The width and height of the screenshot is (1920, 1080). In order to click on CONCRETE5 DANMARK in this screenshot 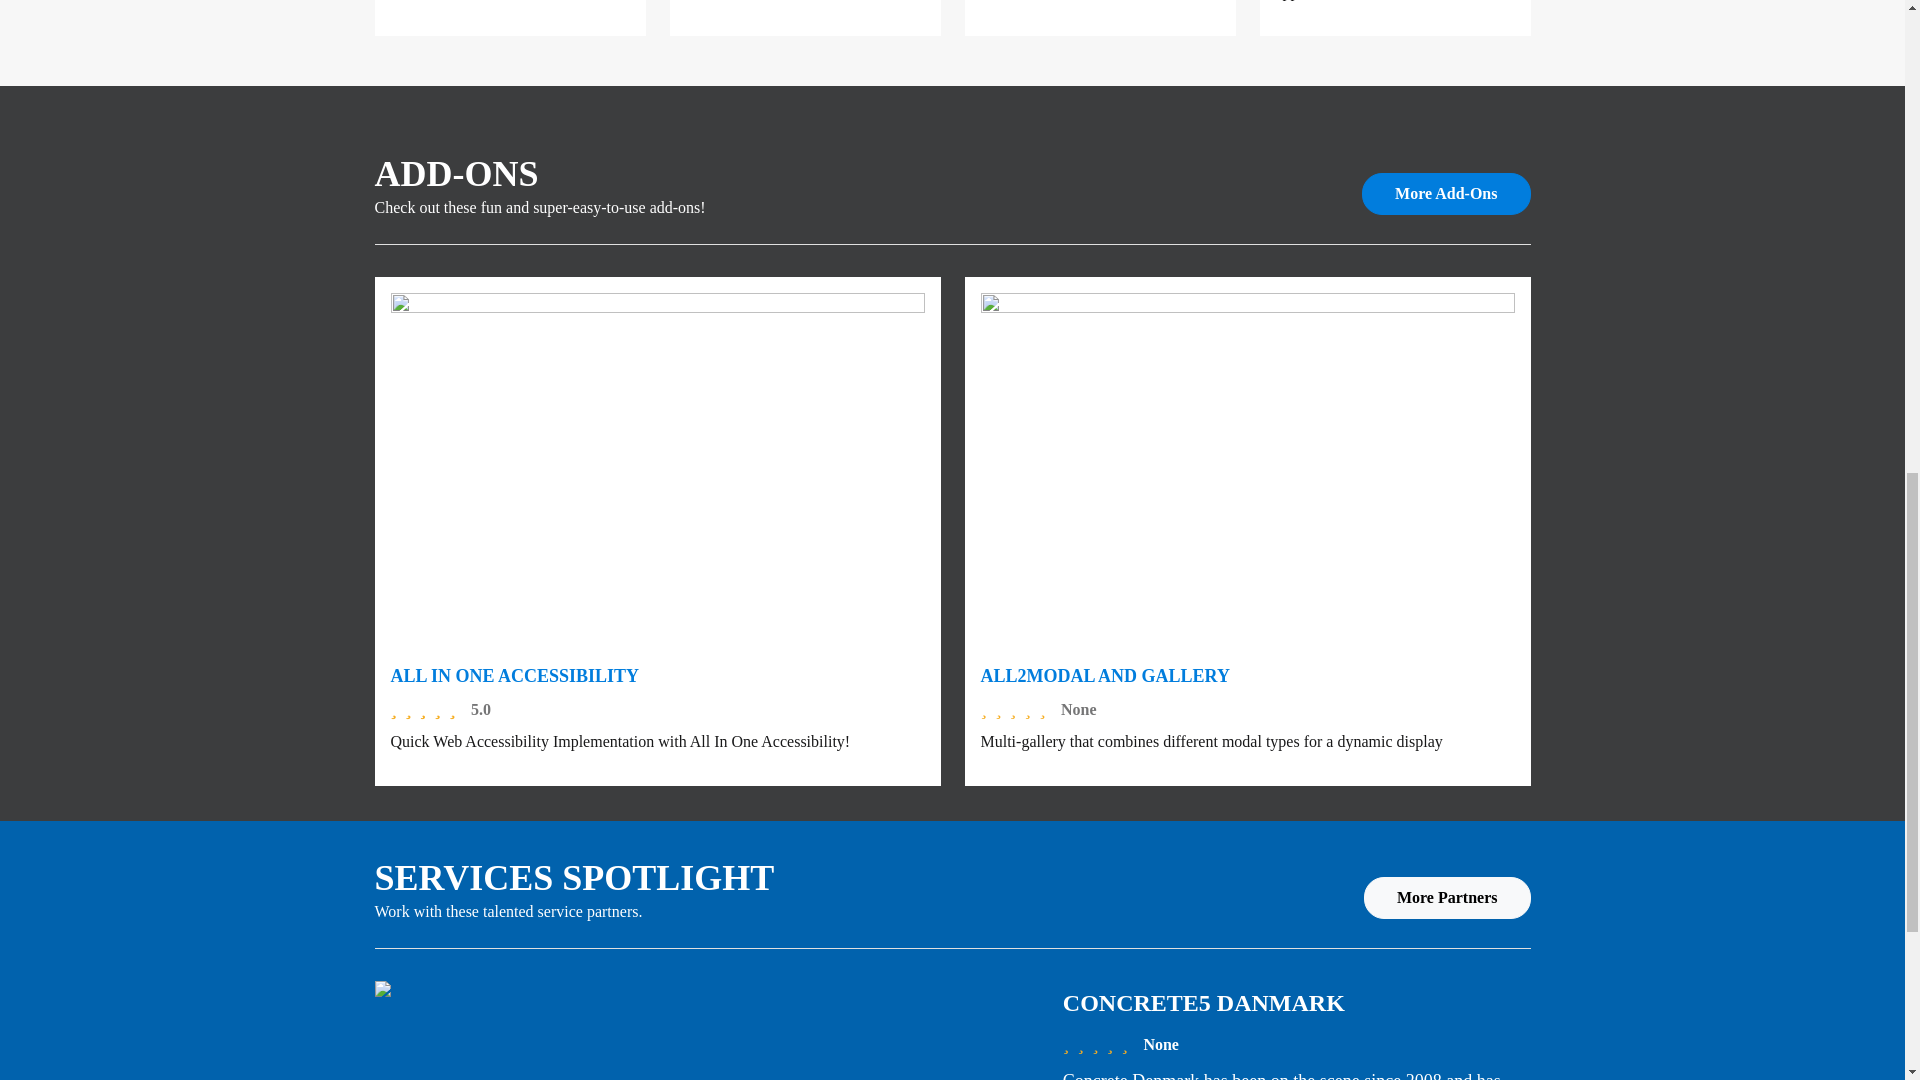, I will do `click(1204, 1003)`.